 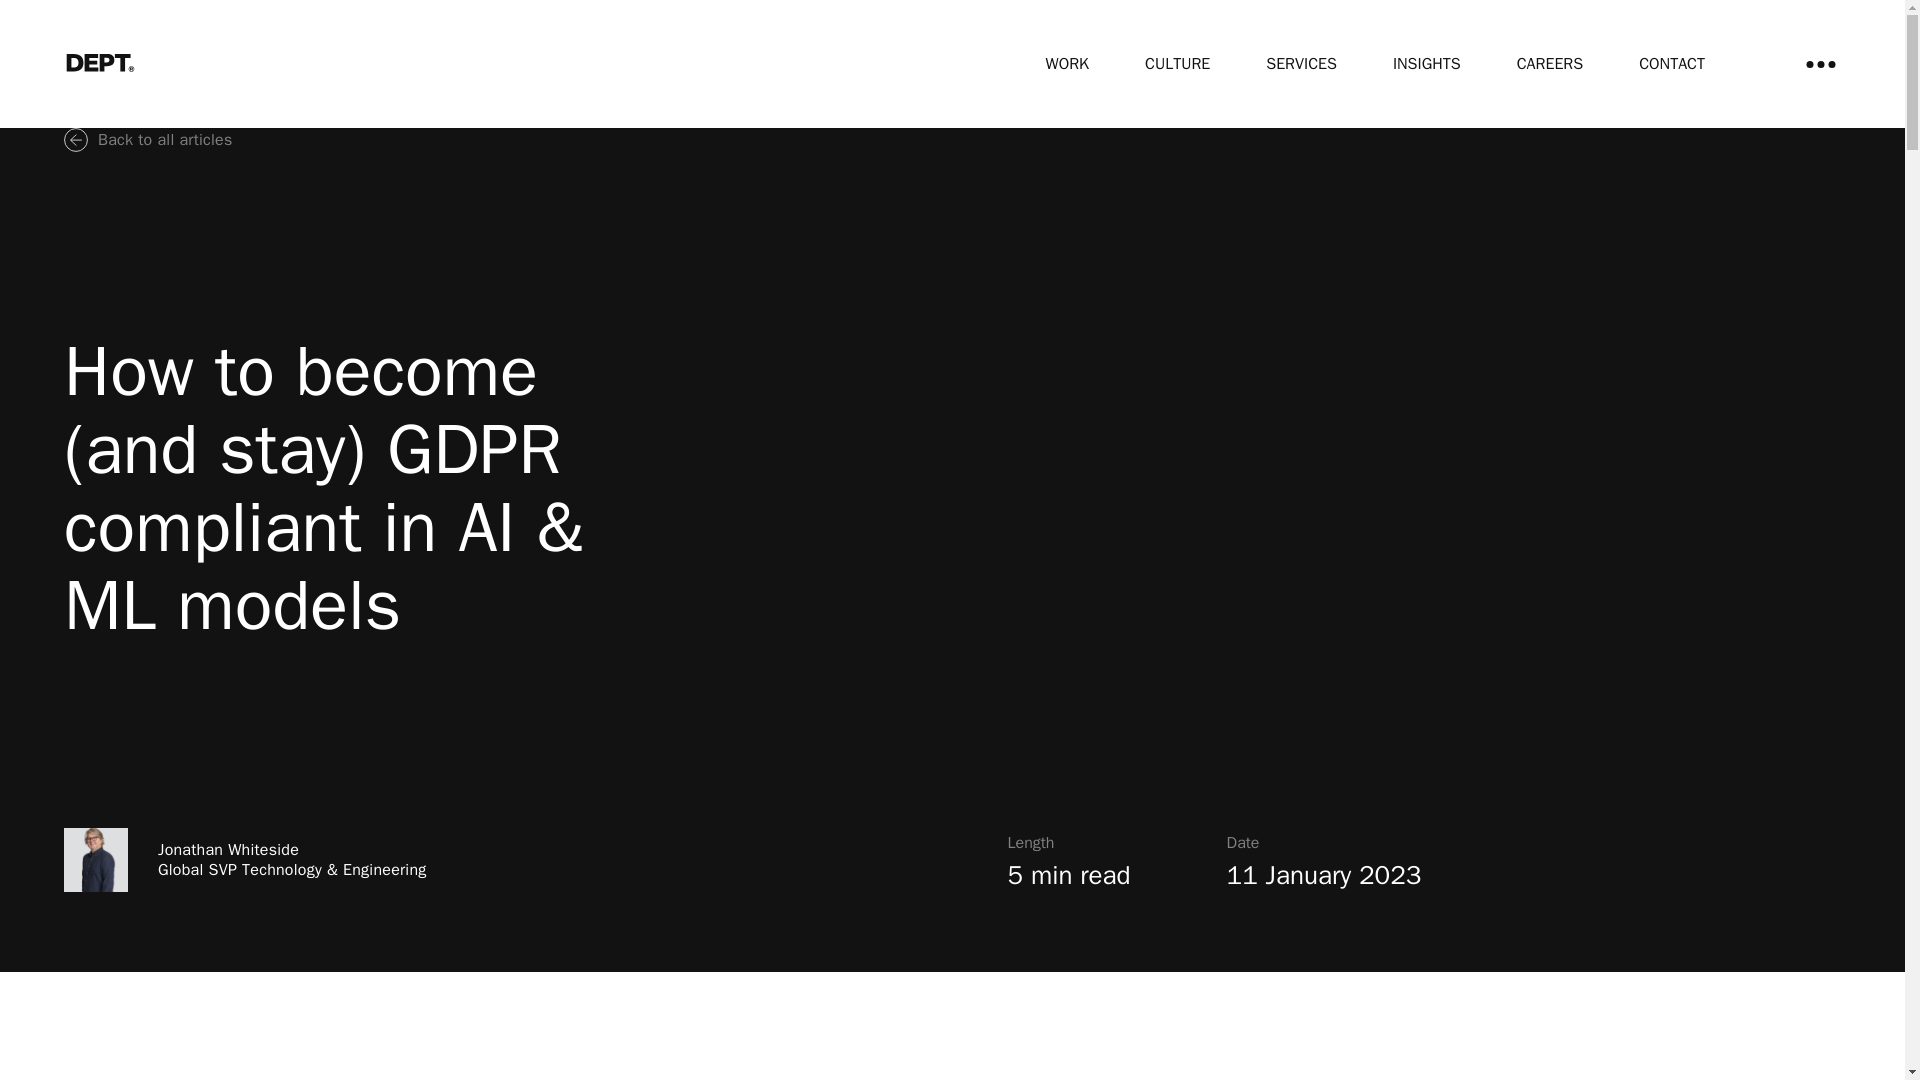 What do you see at coordinates (1427, 64) in the screenshot?
I see `INSIGHTS` at bounding box center [1427, 64].